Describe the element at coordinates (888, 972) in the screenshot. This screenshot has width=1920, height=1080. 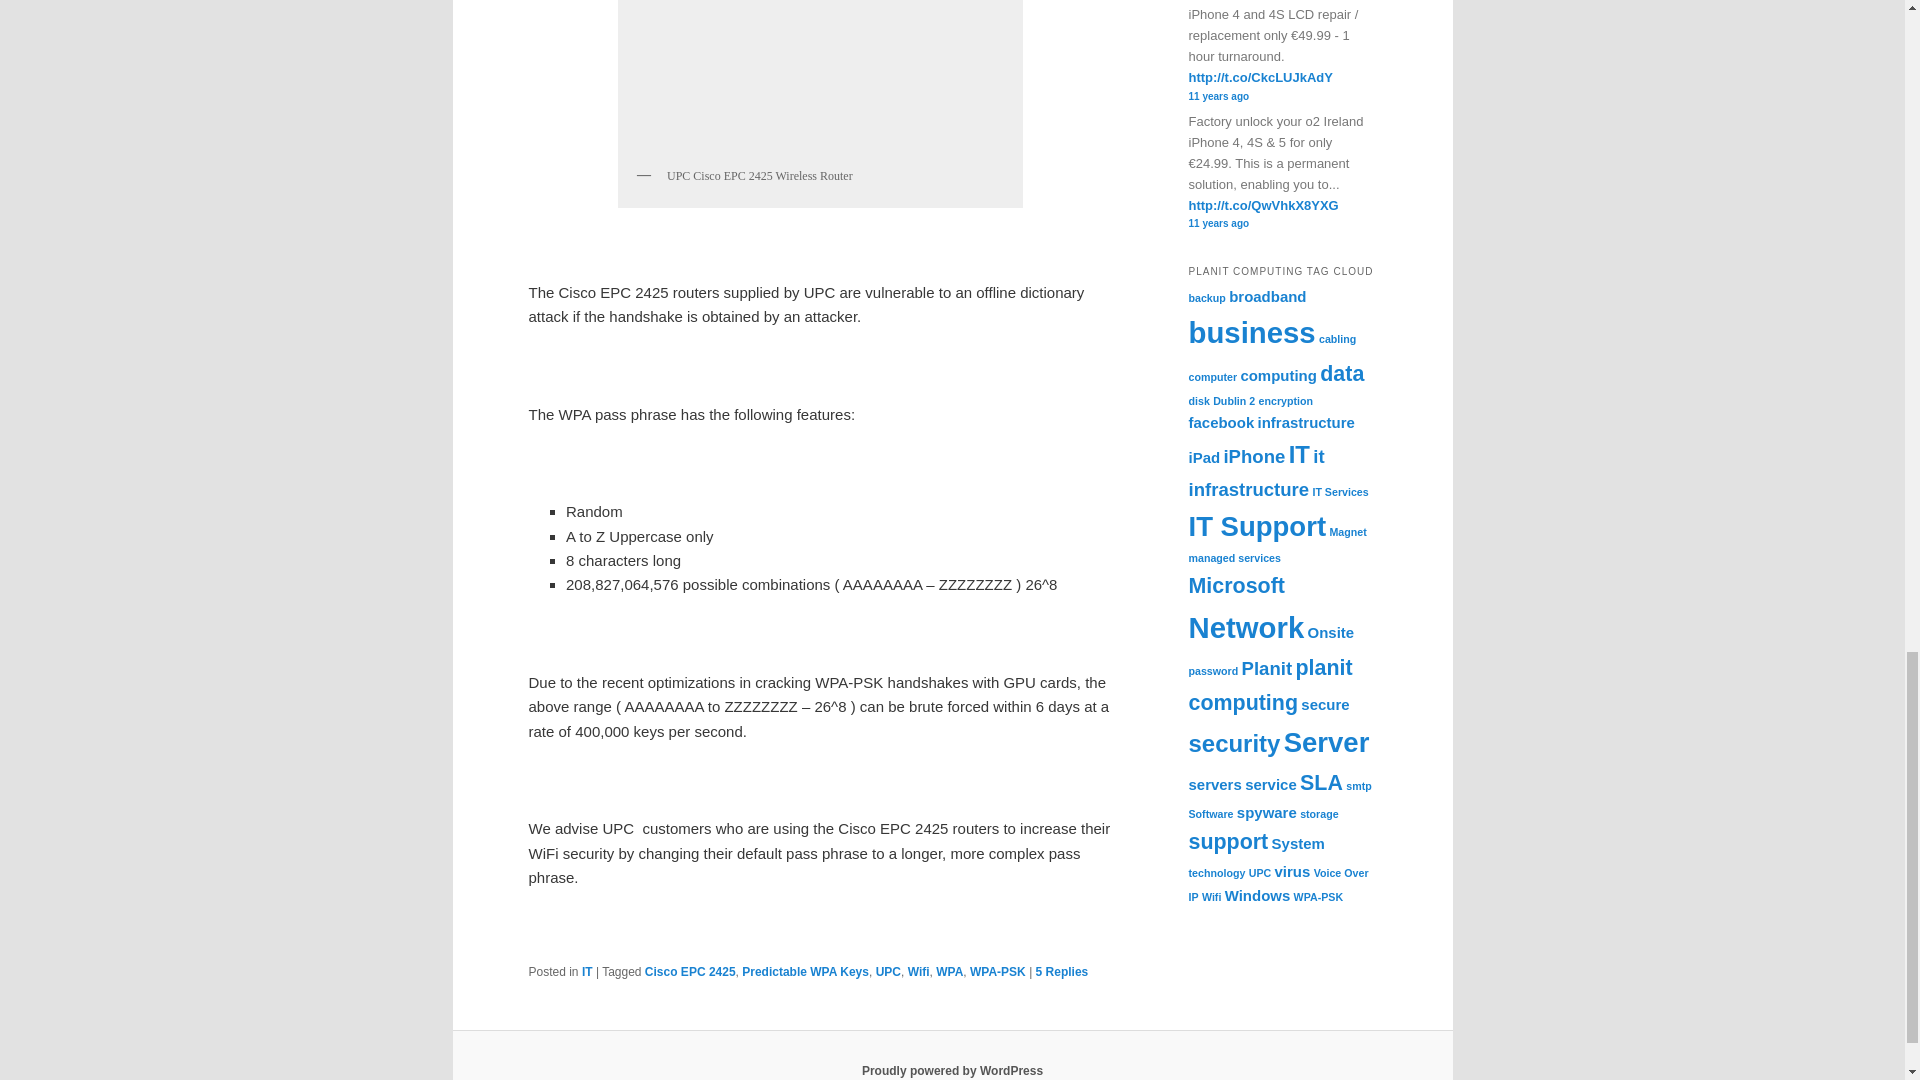
I see `UPC` at that location.